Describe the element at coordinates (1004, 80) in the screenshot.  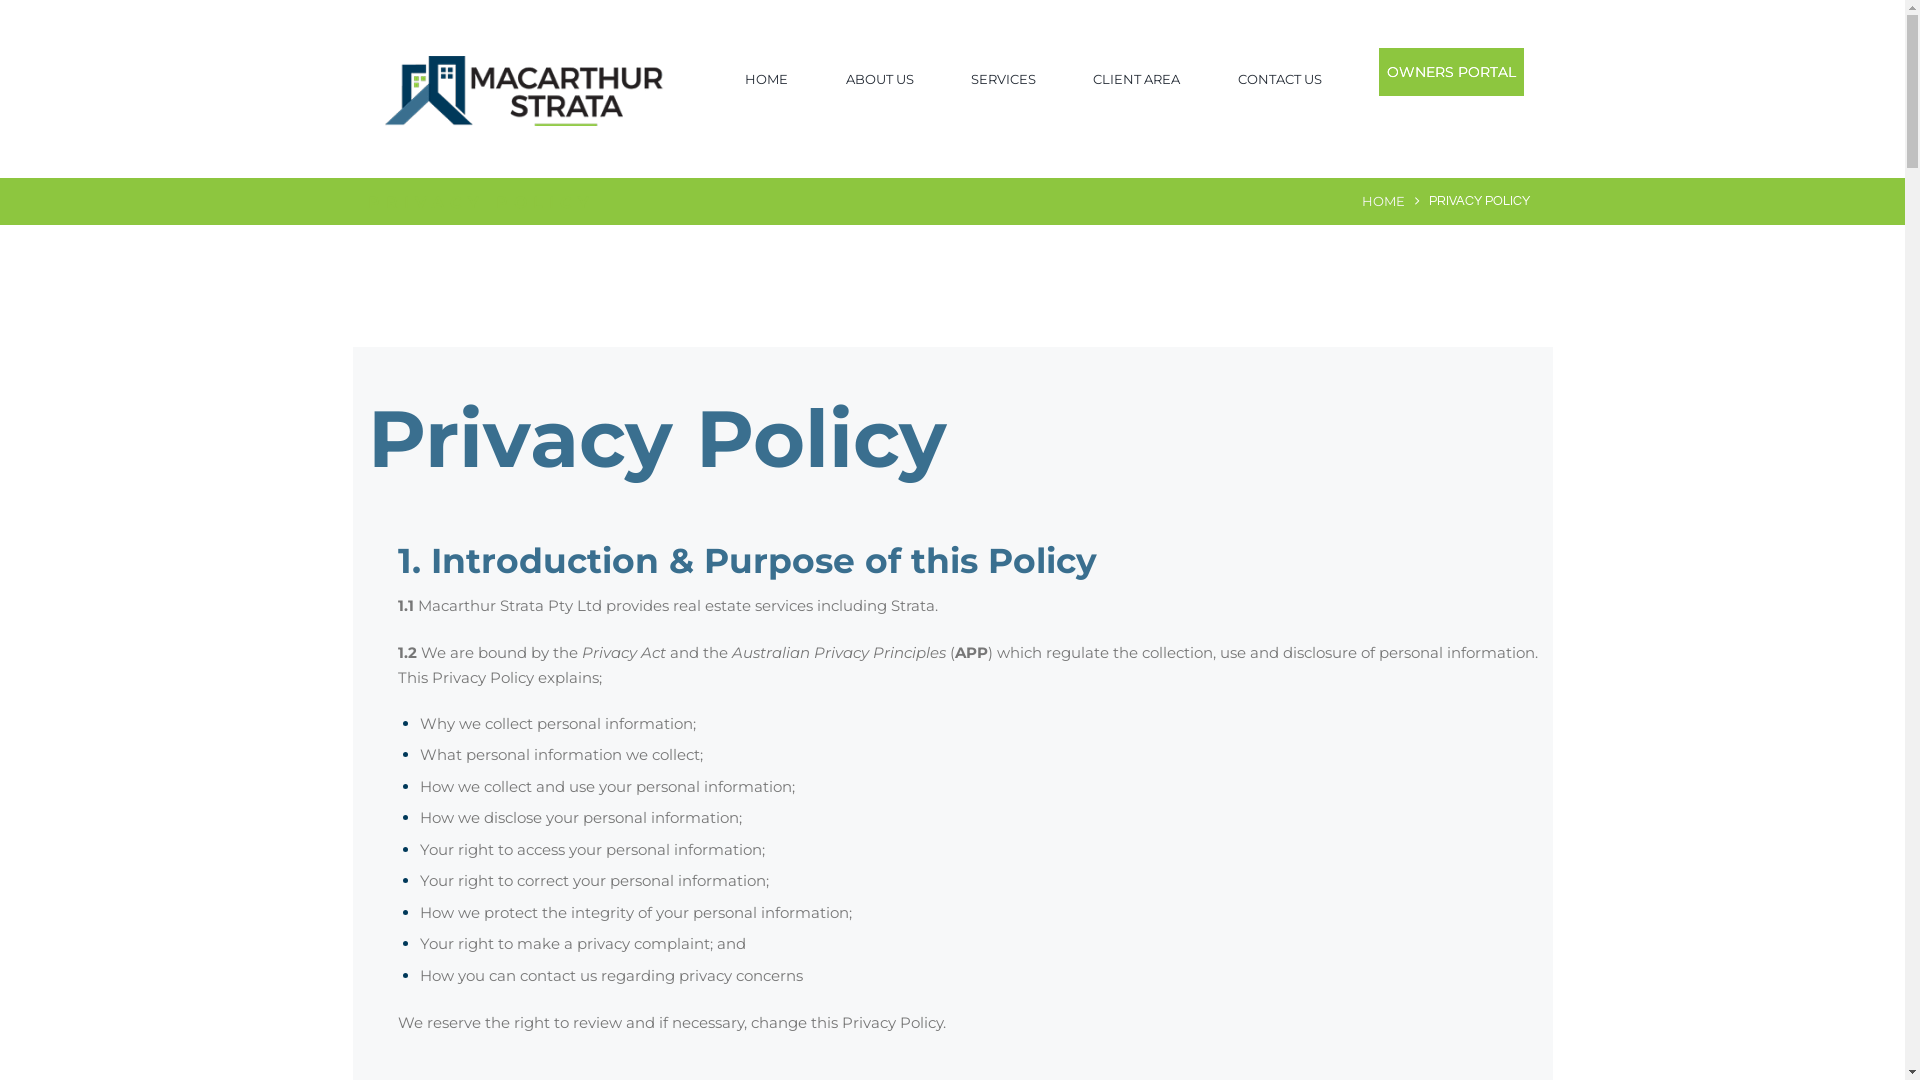
I see `SERVICES` at that location.